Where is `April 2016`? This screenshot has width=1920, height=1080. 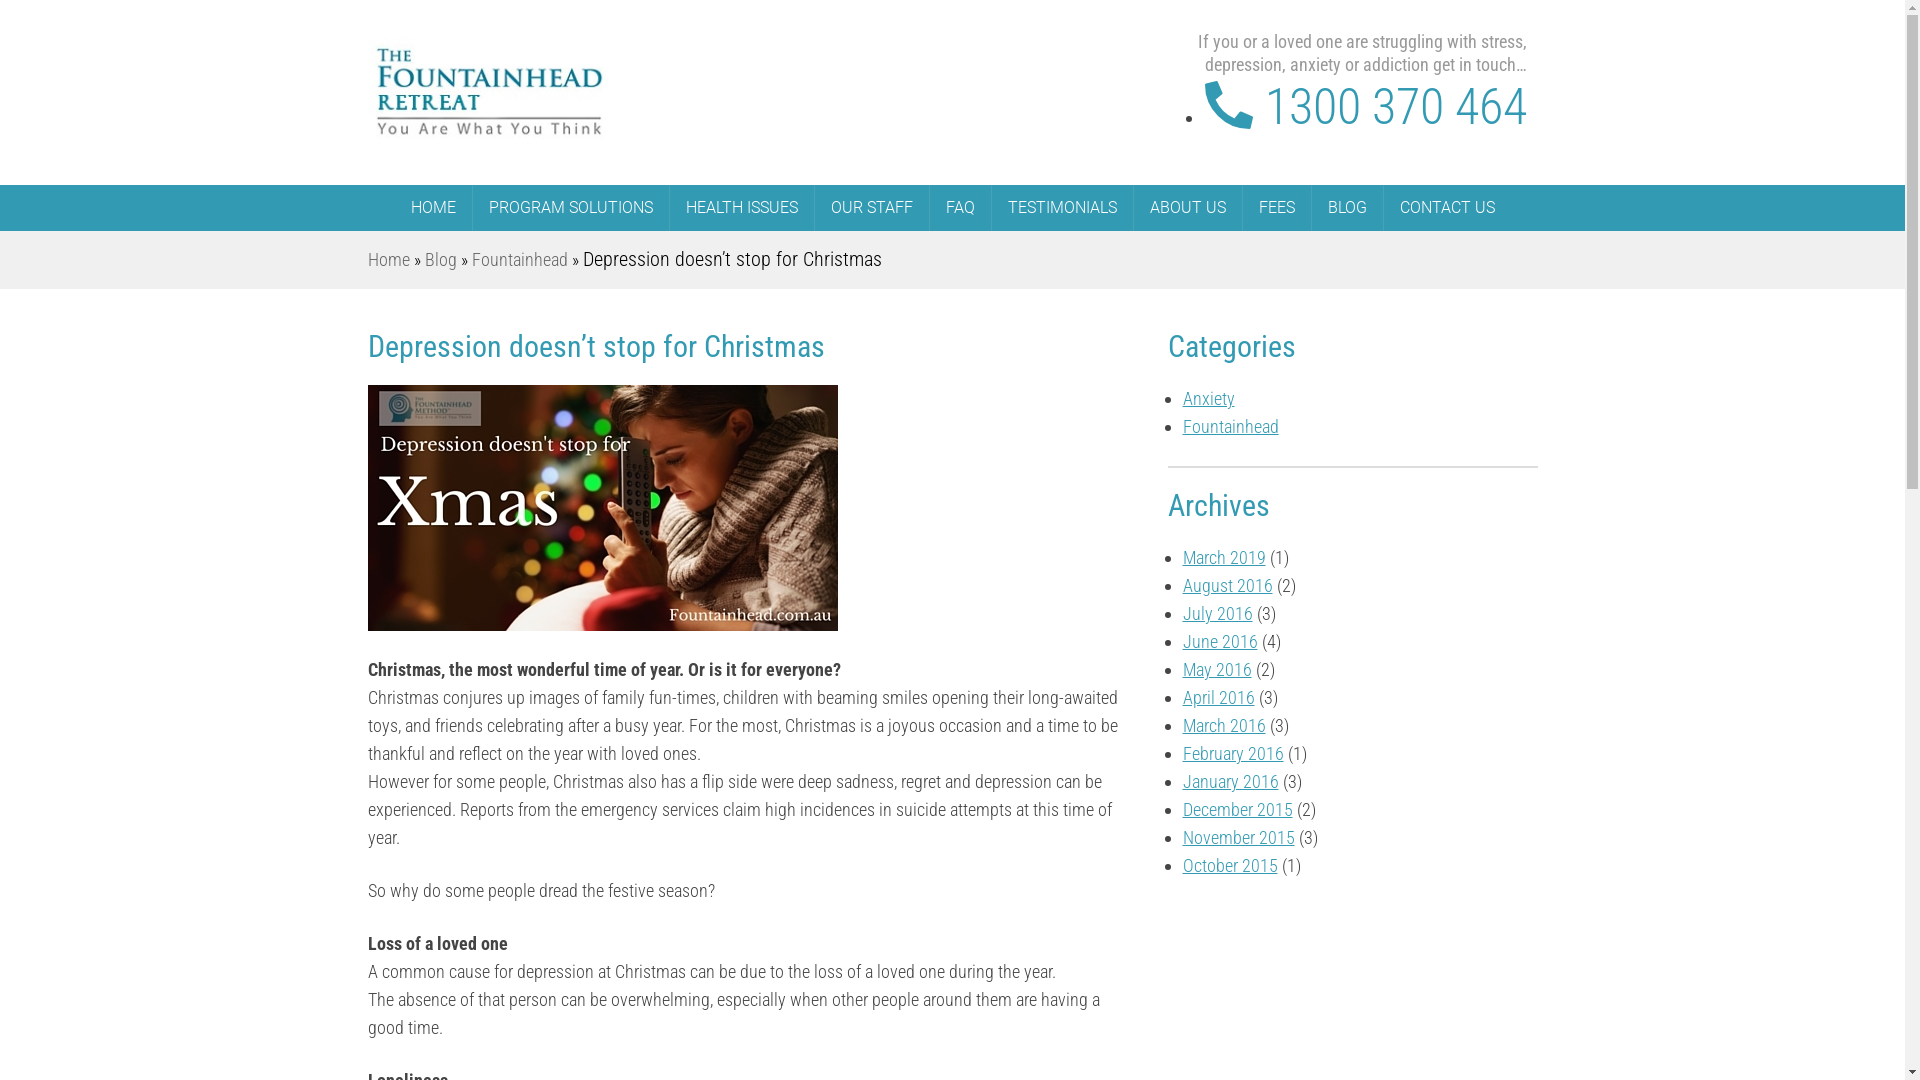
April 2016 is located at coordinates (1218, 698).